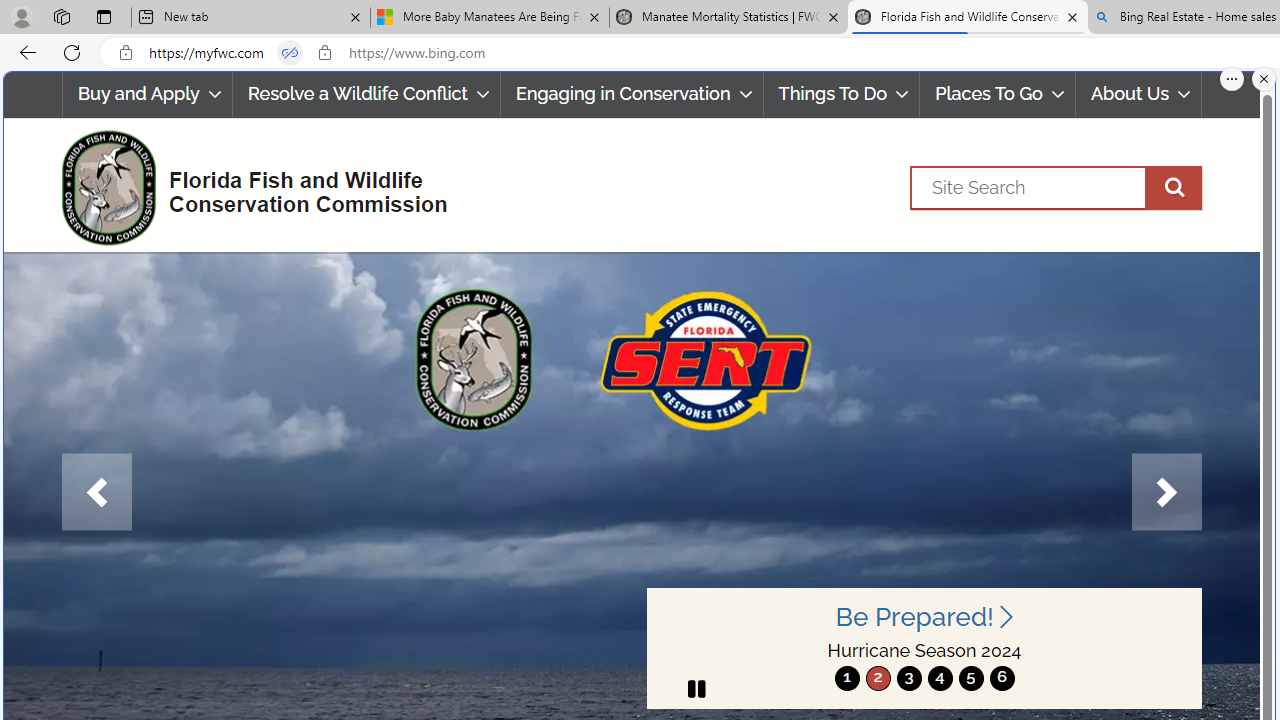 The width and height of the screenshot is (1280, 720). What do you see at coordinates (631, 94) in the screenshot?
I see `Engaging in Conservation` at bounding box center [631, 94].